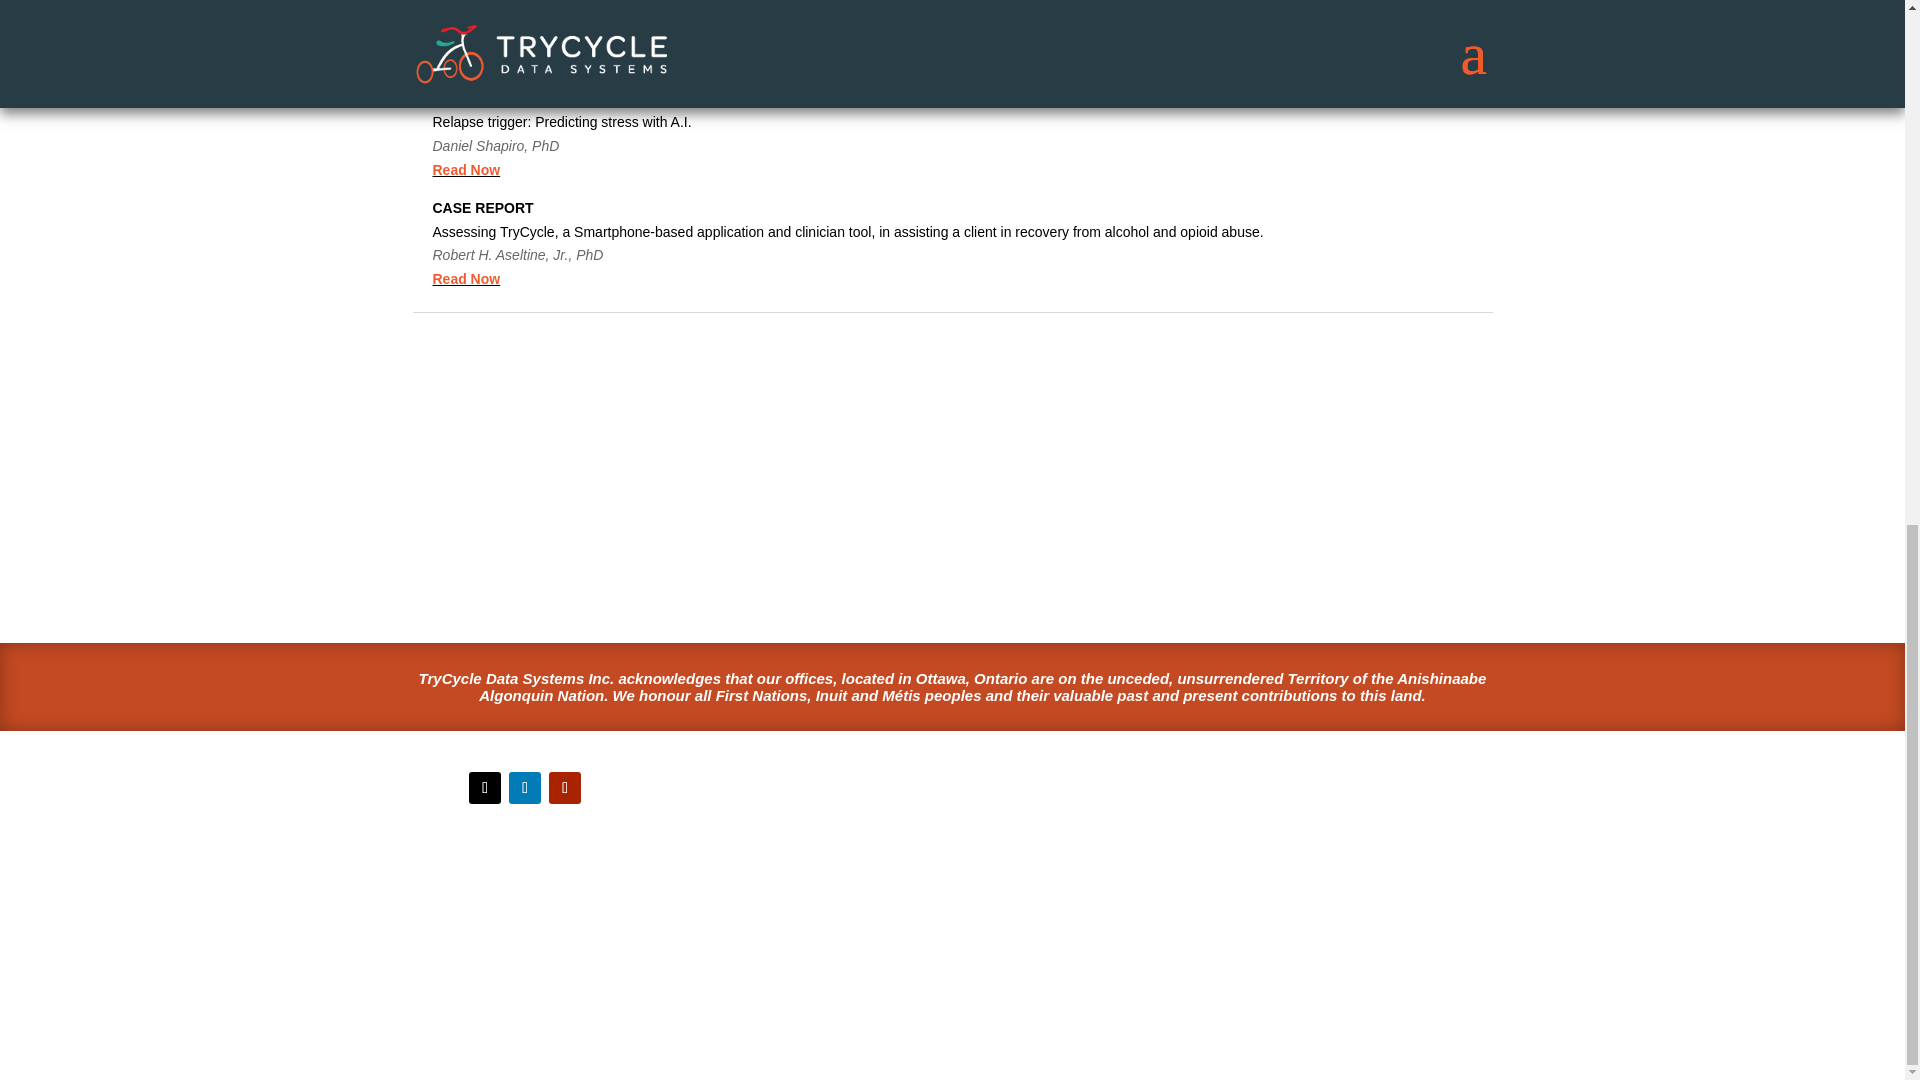  I want to click on Read Now, so click(466, 60).